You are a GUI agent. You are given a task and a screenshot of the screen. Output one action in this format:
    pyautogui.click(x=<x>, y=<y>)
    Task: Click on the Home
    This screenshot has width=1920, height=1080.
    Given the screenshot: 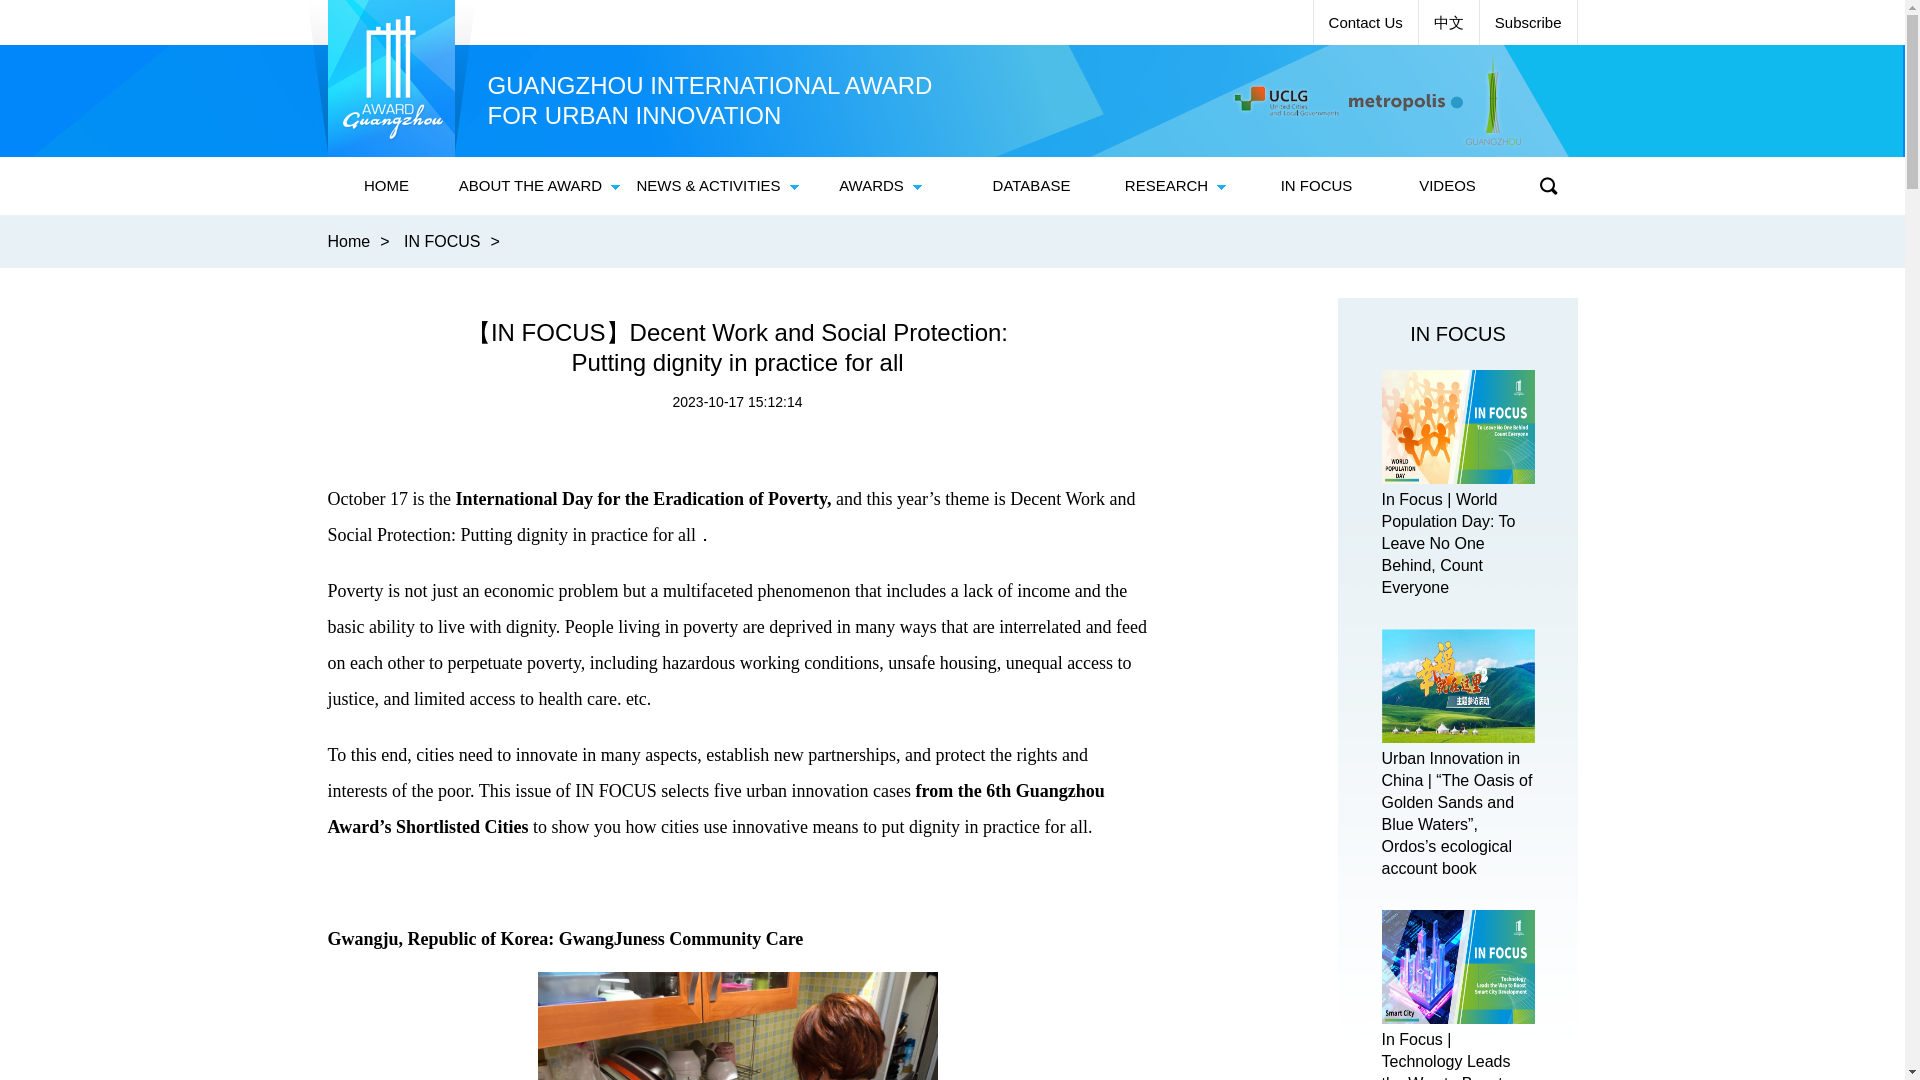 What is the action you would take?
    pyautogui.click(x=349, y=241)
    